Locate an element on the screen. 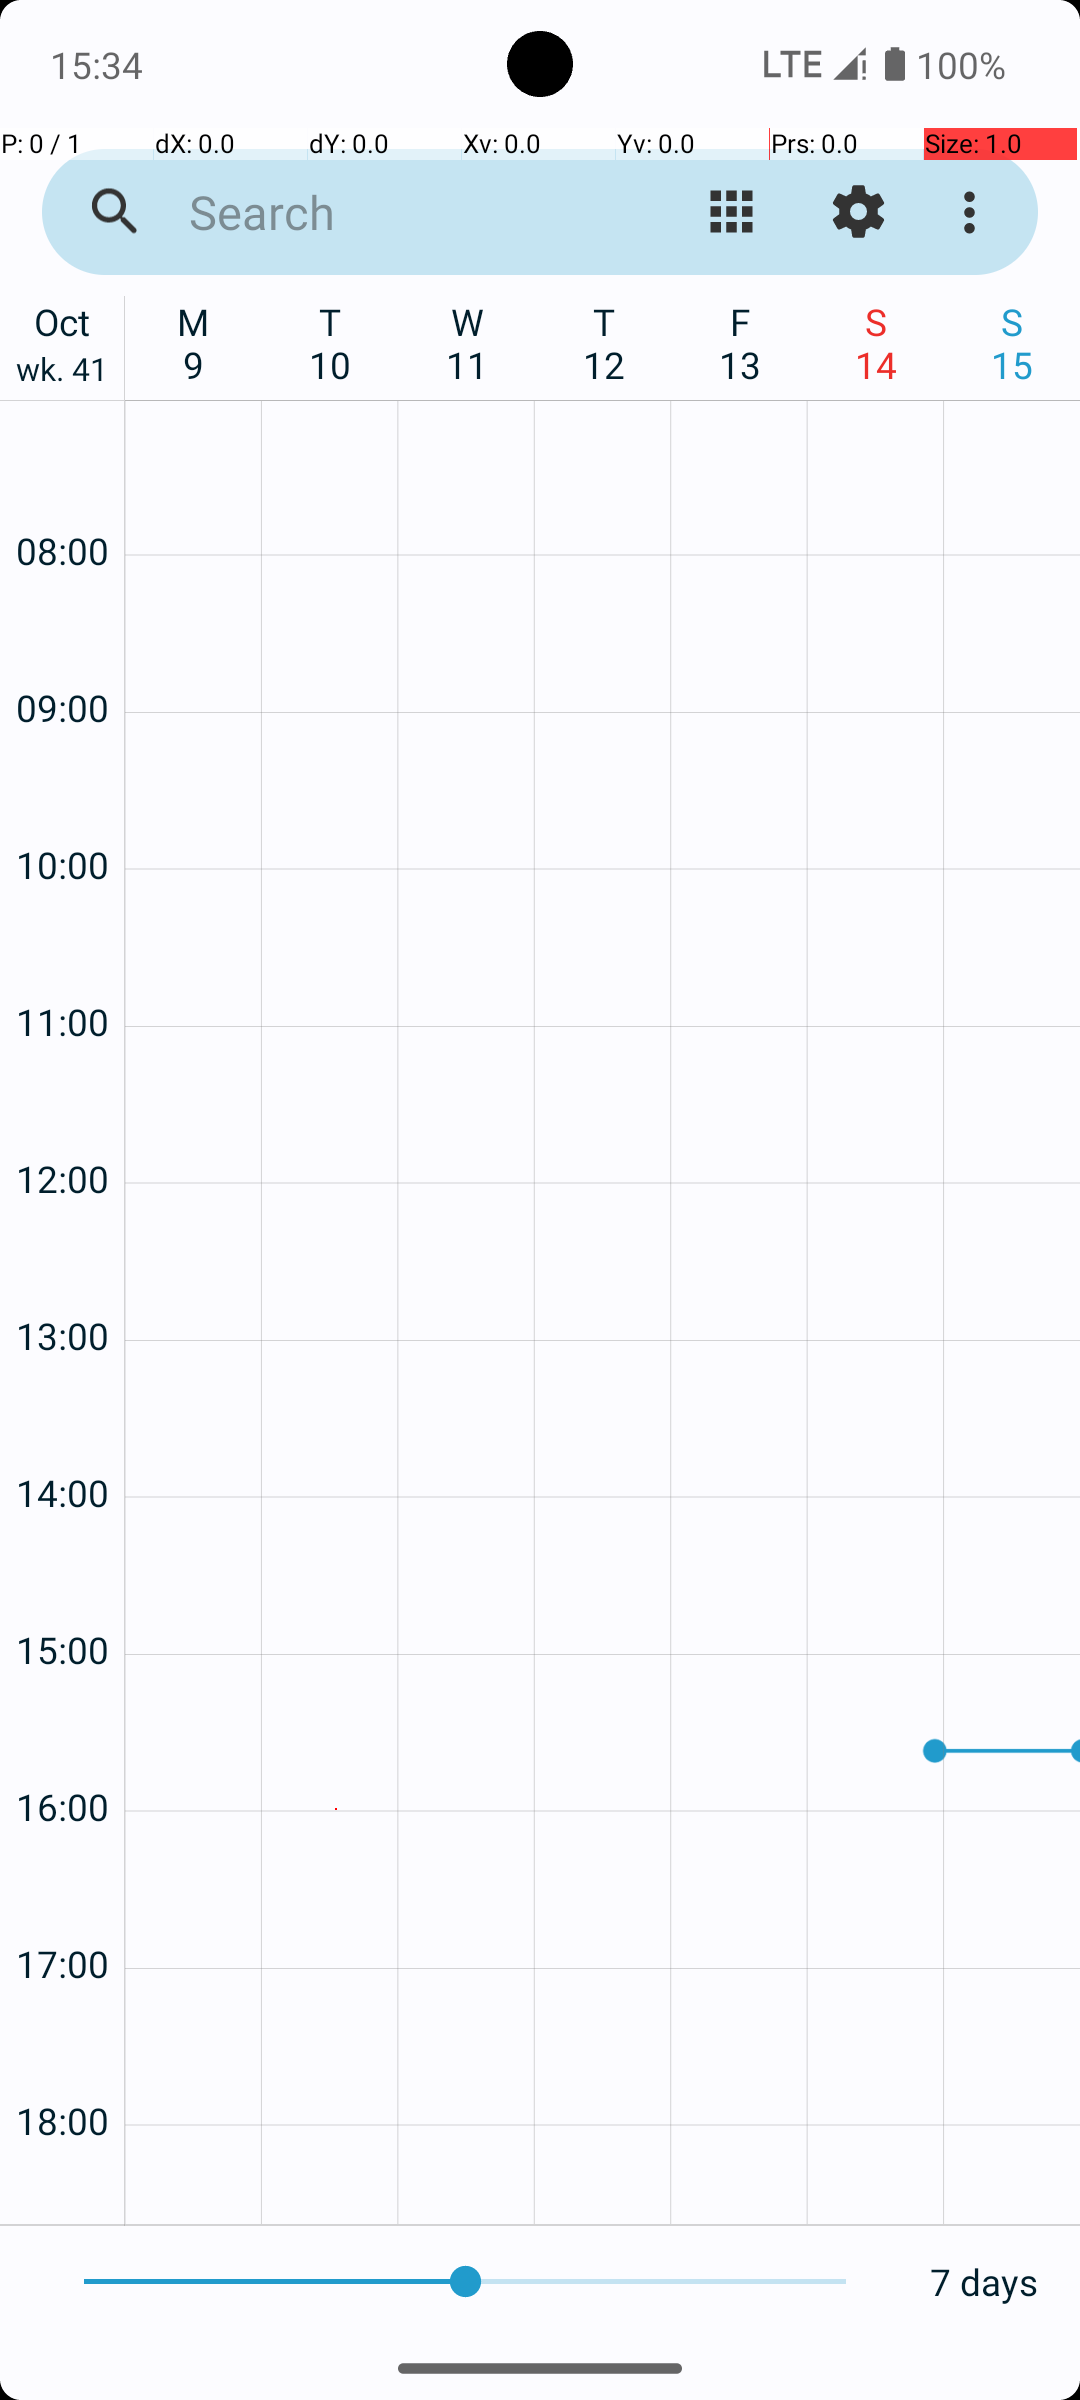 Image resolution: width=1080 pixels, height=2400 pixels. wk. 41 is located at coordinates (62, 374).